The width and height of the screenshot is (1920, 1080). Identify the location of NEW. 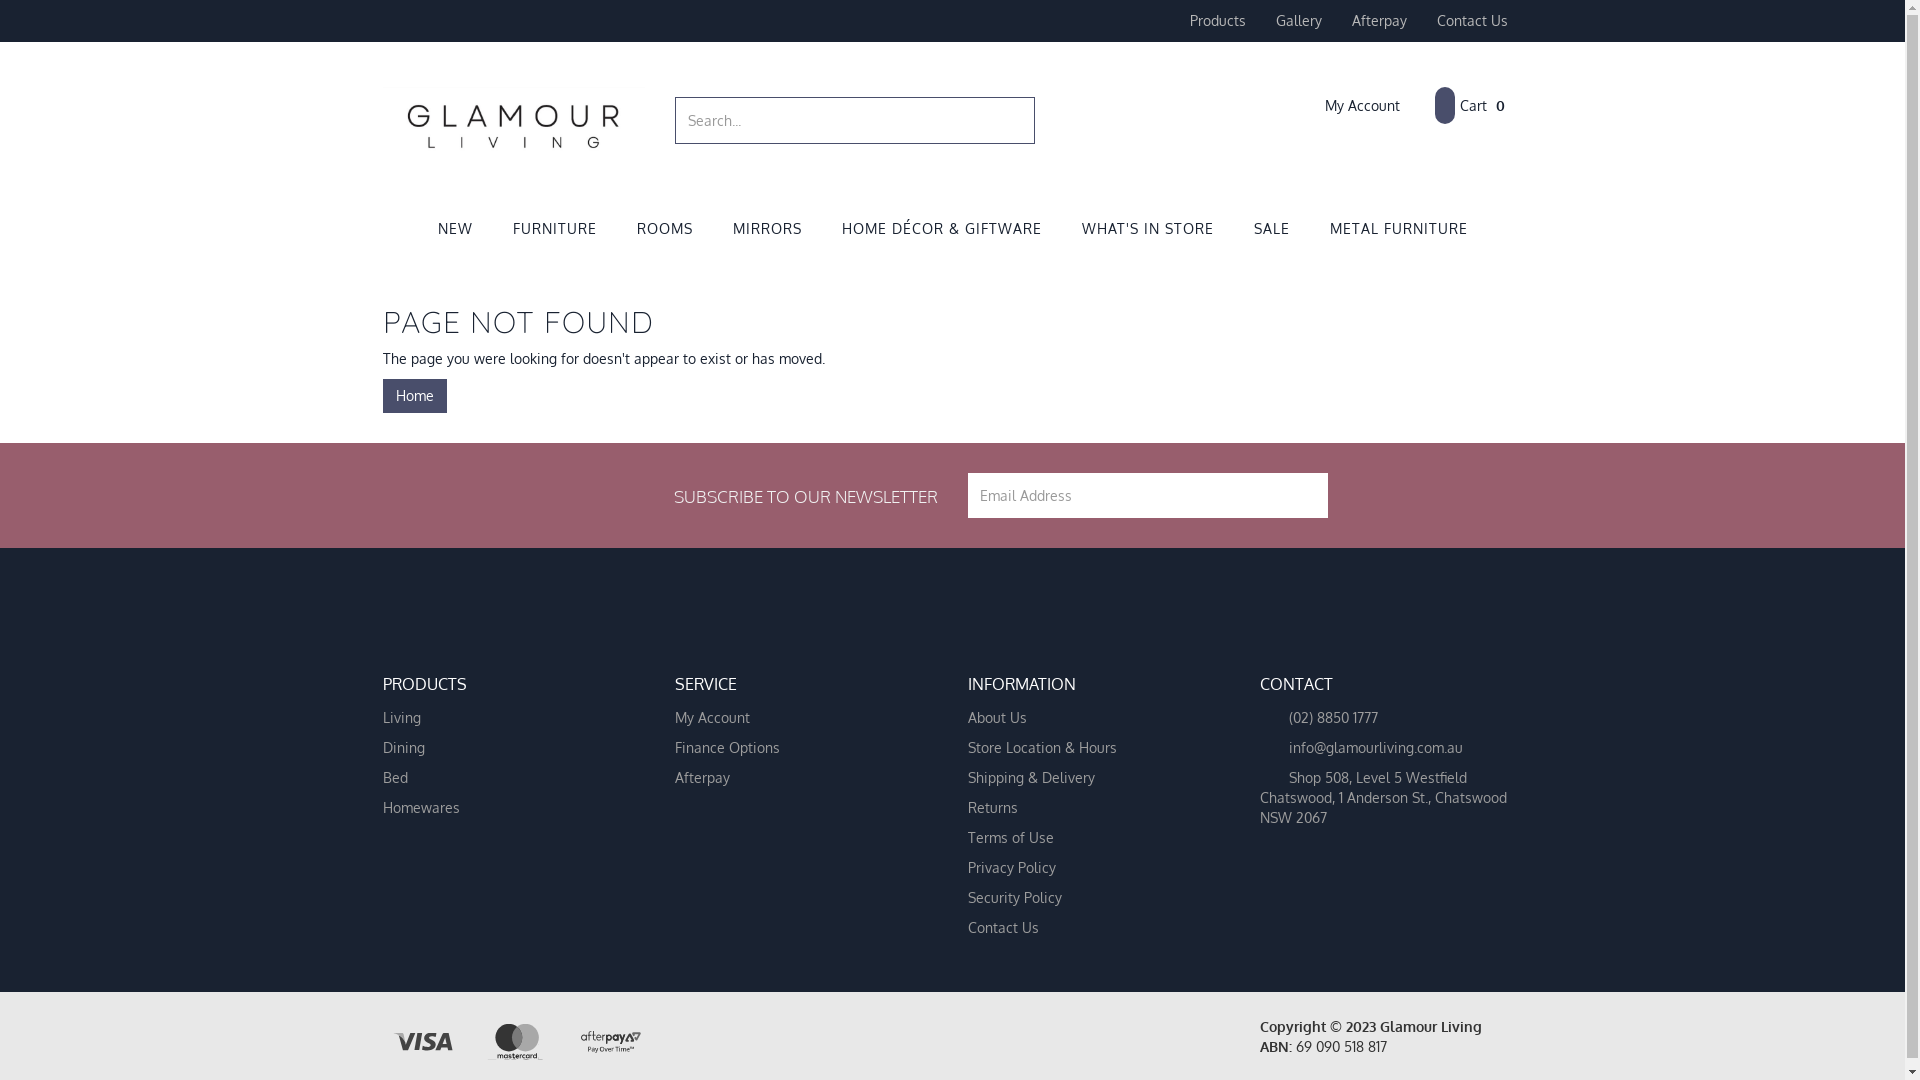
(456, 230).